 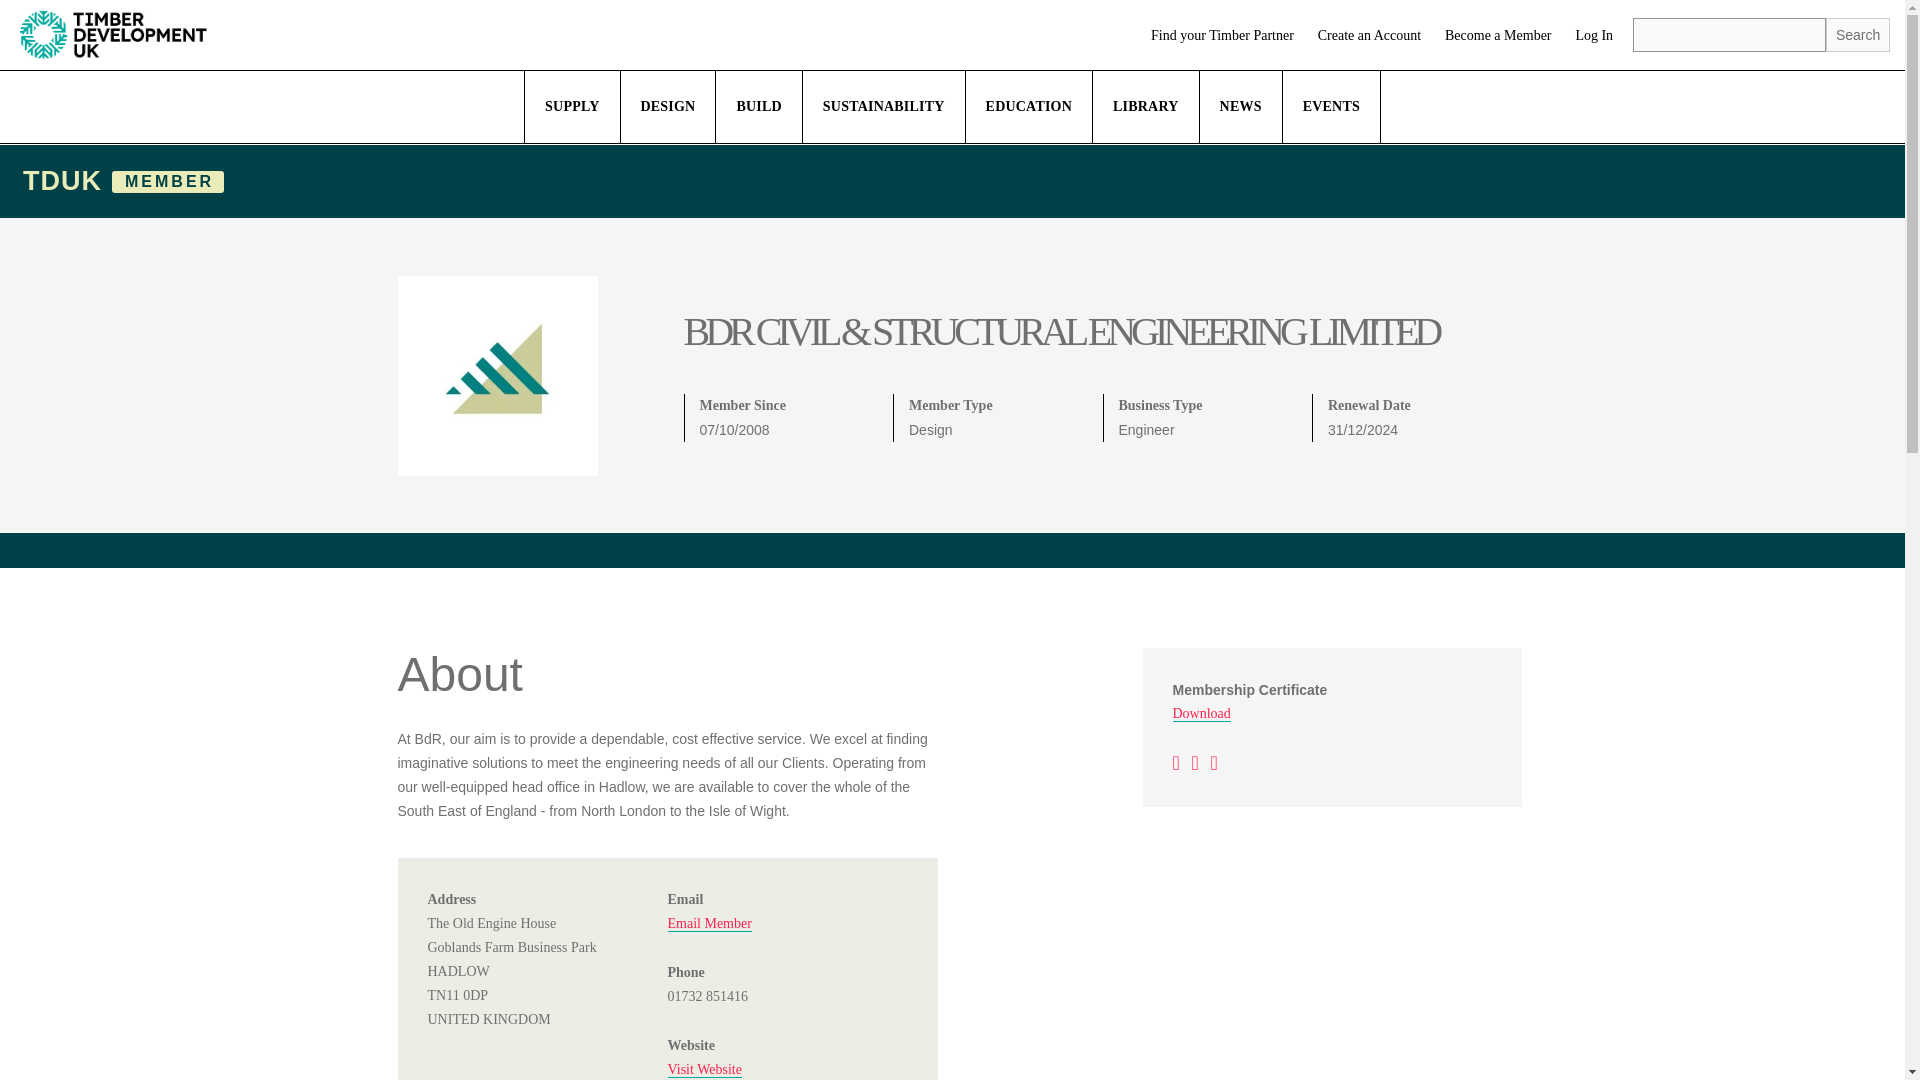 I want to click on Email Member, so click(x=710, y=924).